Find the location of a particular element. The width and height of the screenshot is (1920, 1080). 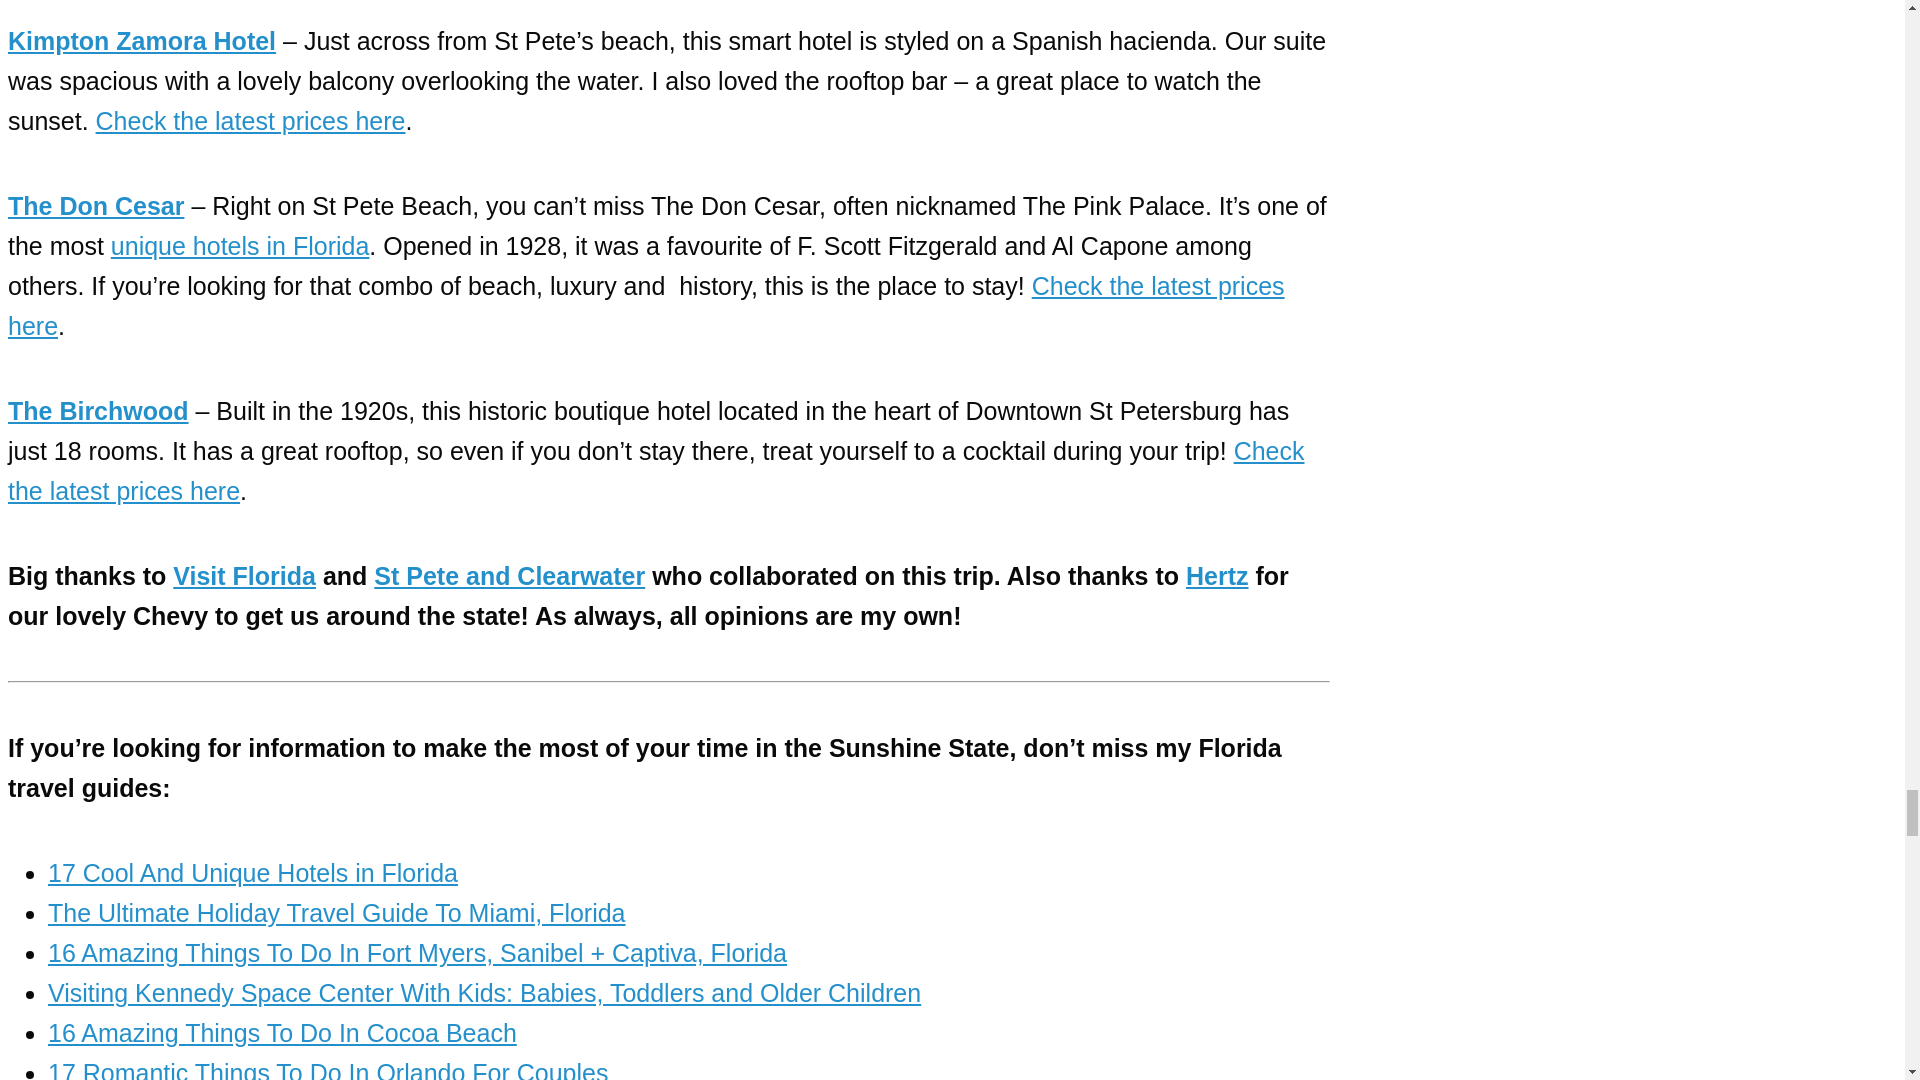

The Birchwood is located at coordinates (98, 411).